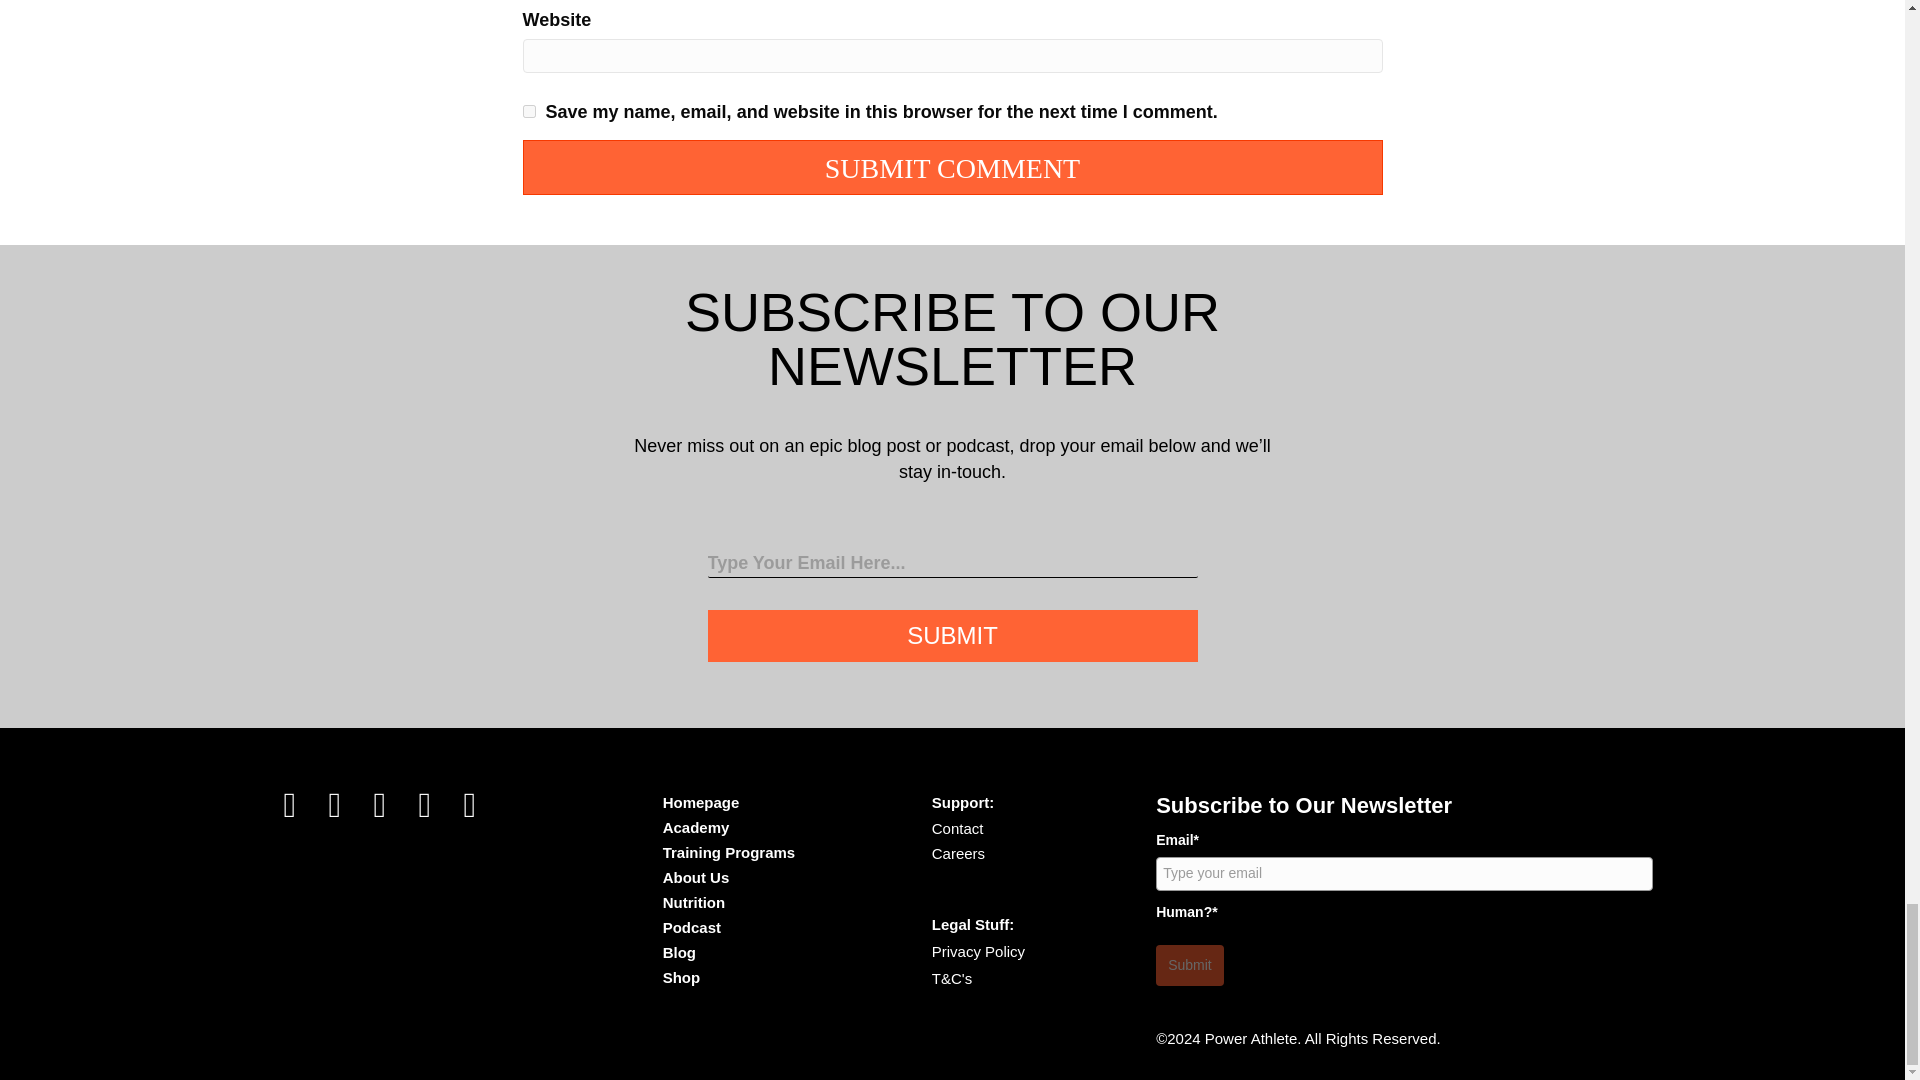  Describe the element at coordinates (528, 110) in the screenshot. I see `yes` at that location.